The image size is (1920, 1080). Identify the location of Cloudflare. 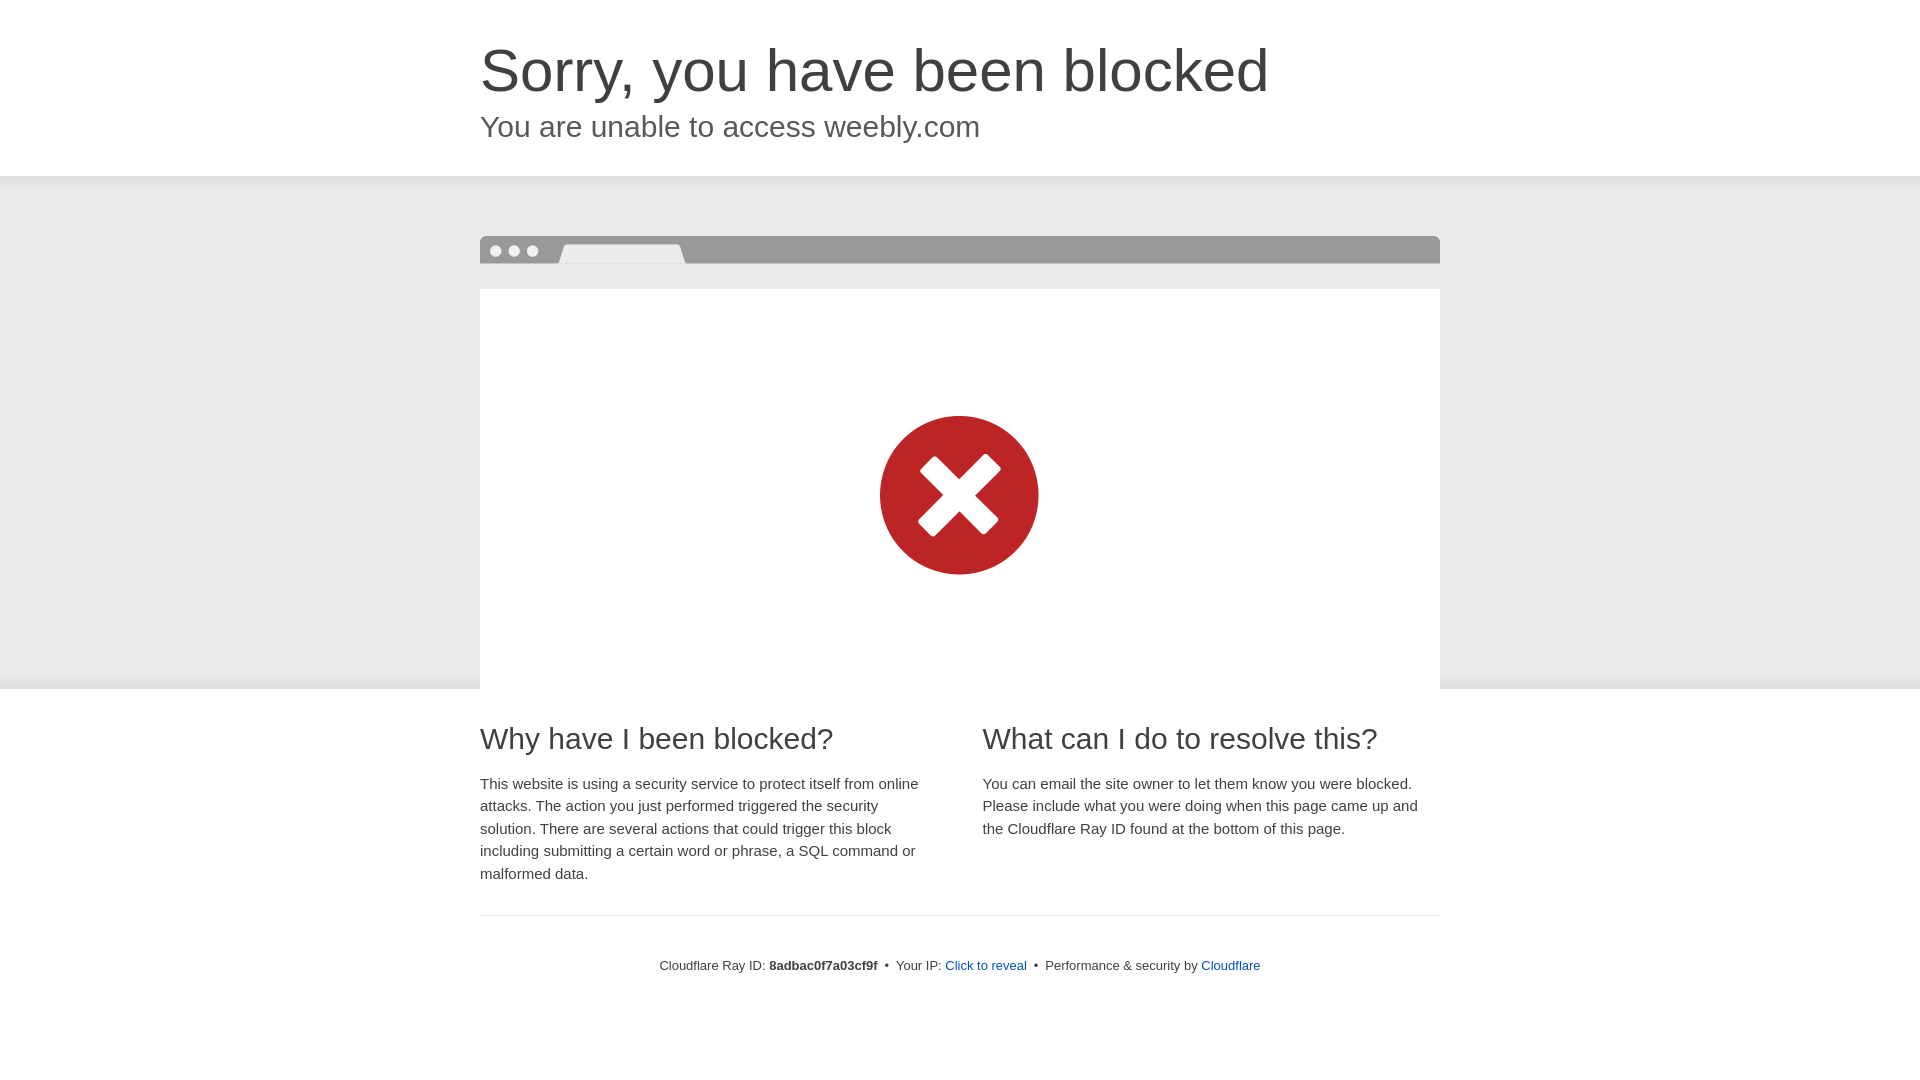
(1230, 965).